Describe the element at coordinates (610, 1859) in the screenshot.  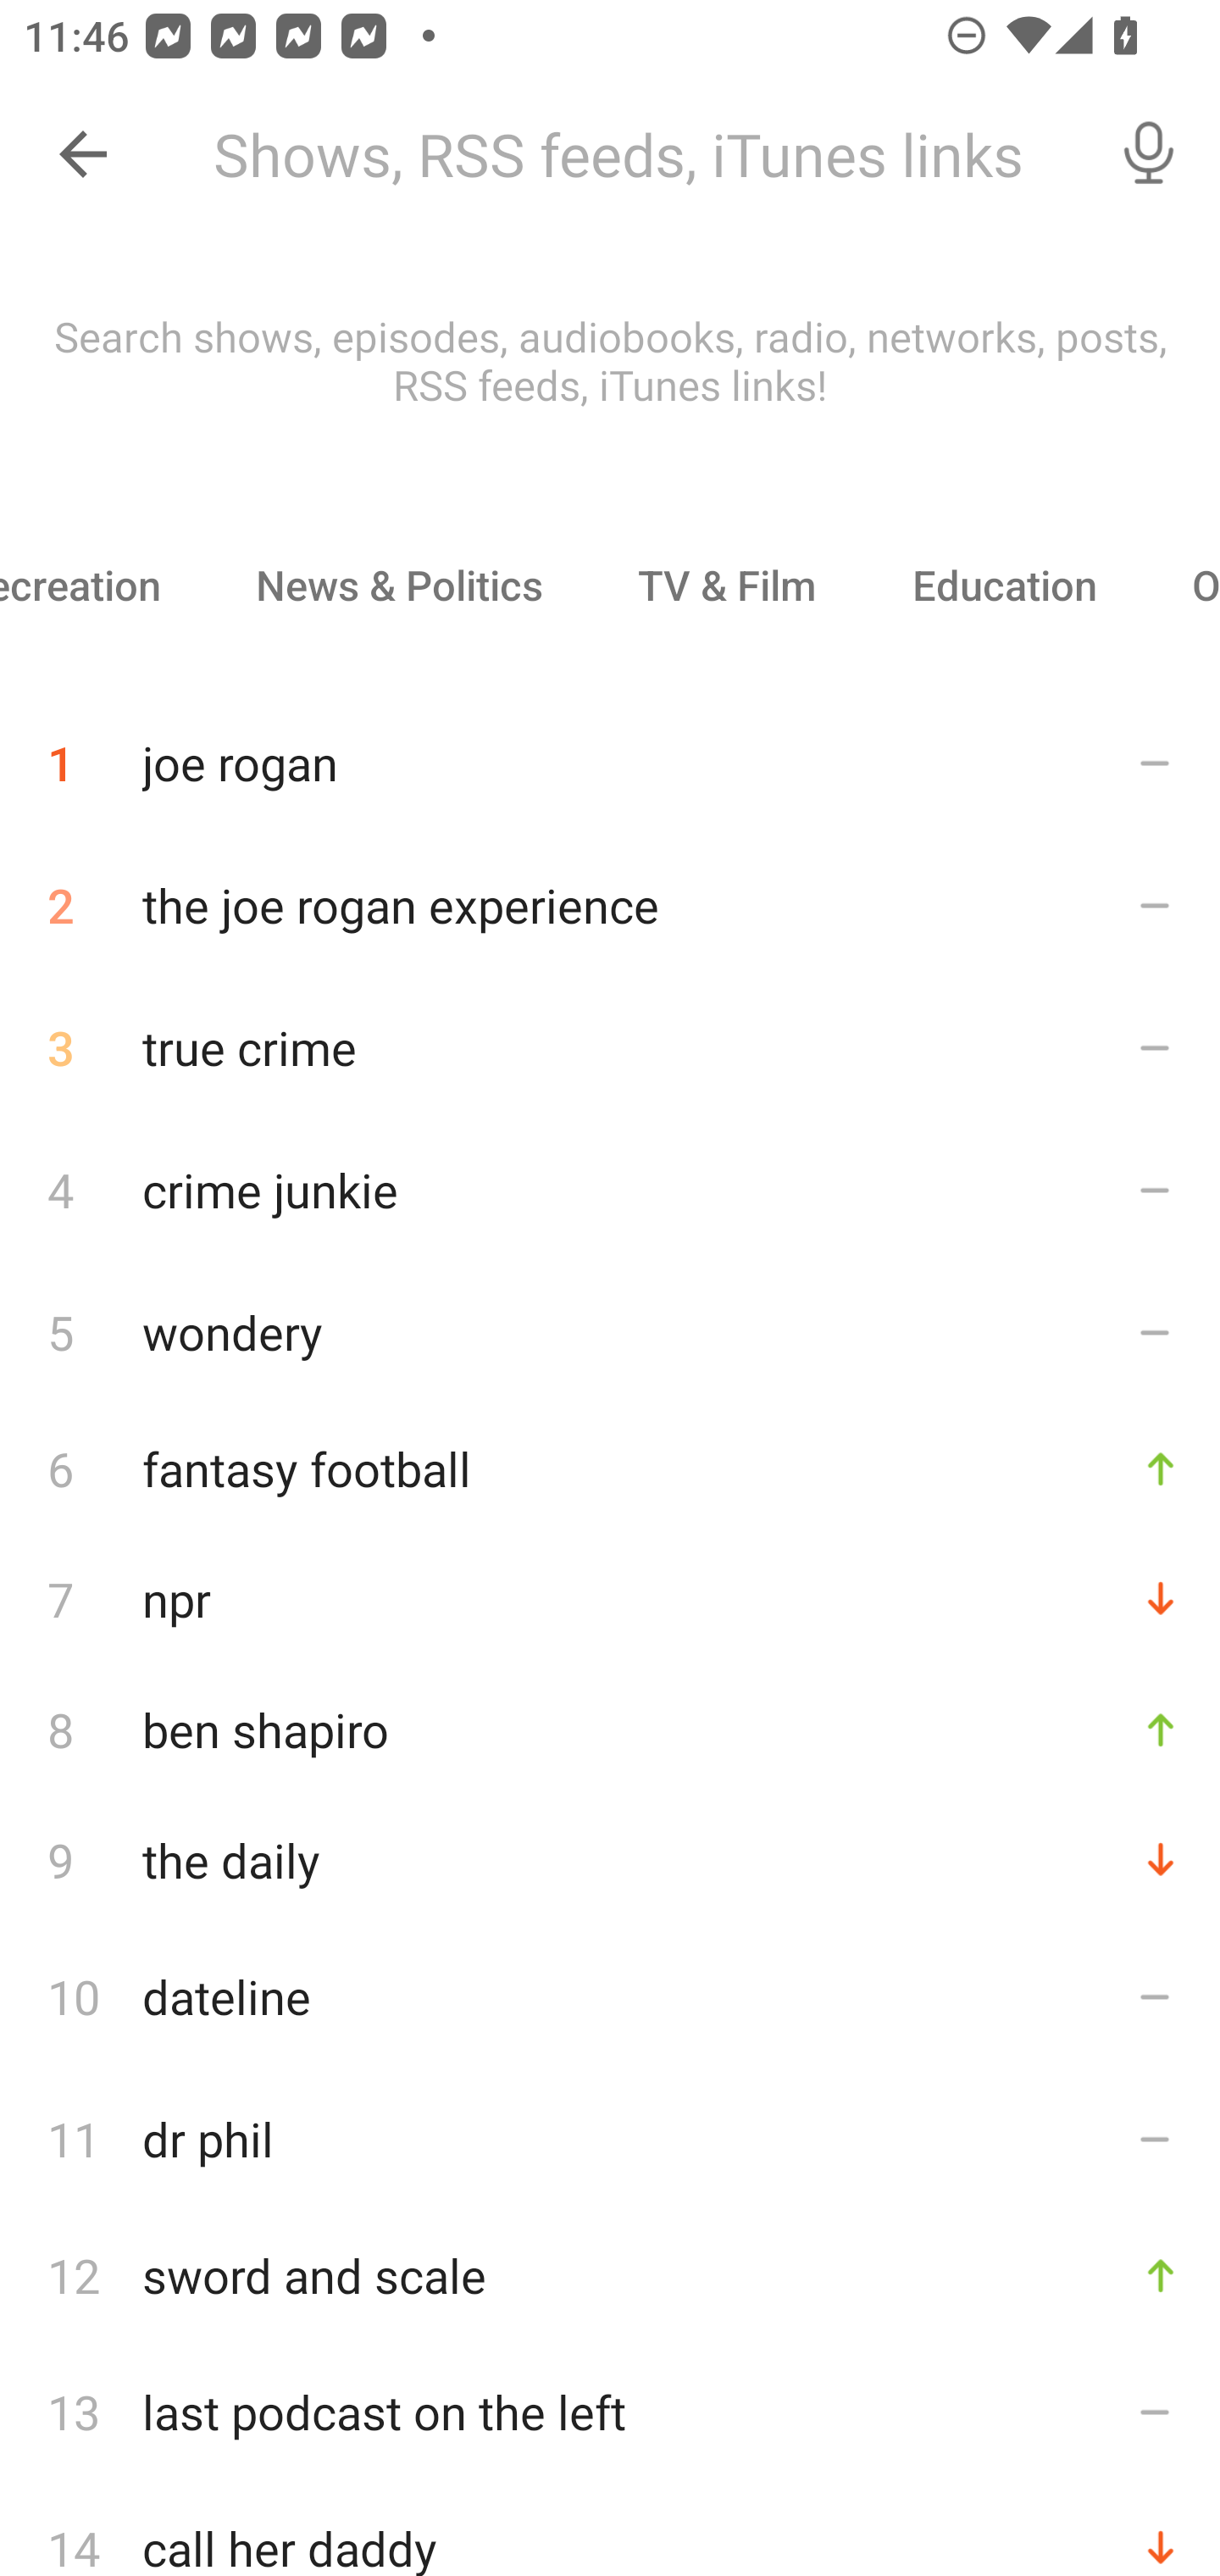
I see `9 the daily` at that location.